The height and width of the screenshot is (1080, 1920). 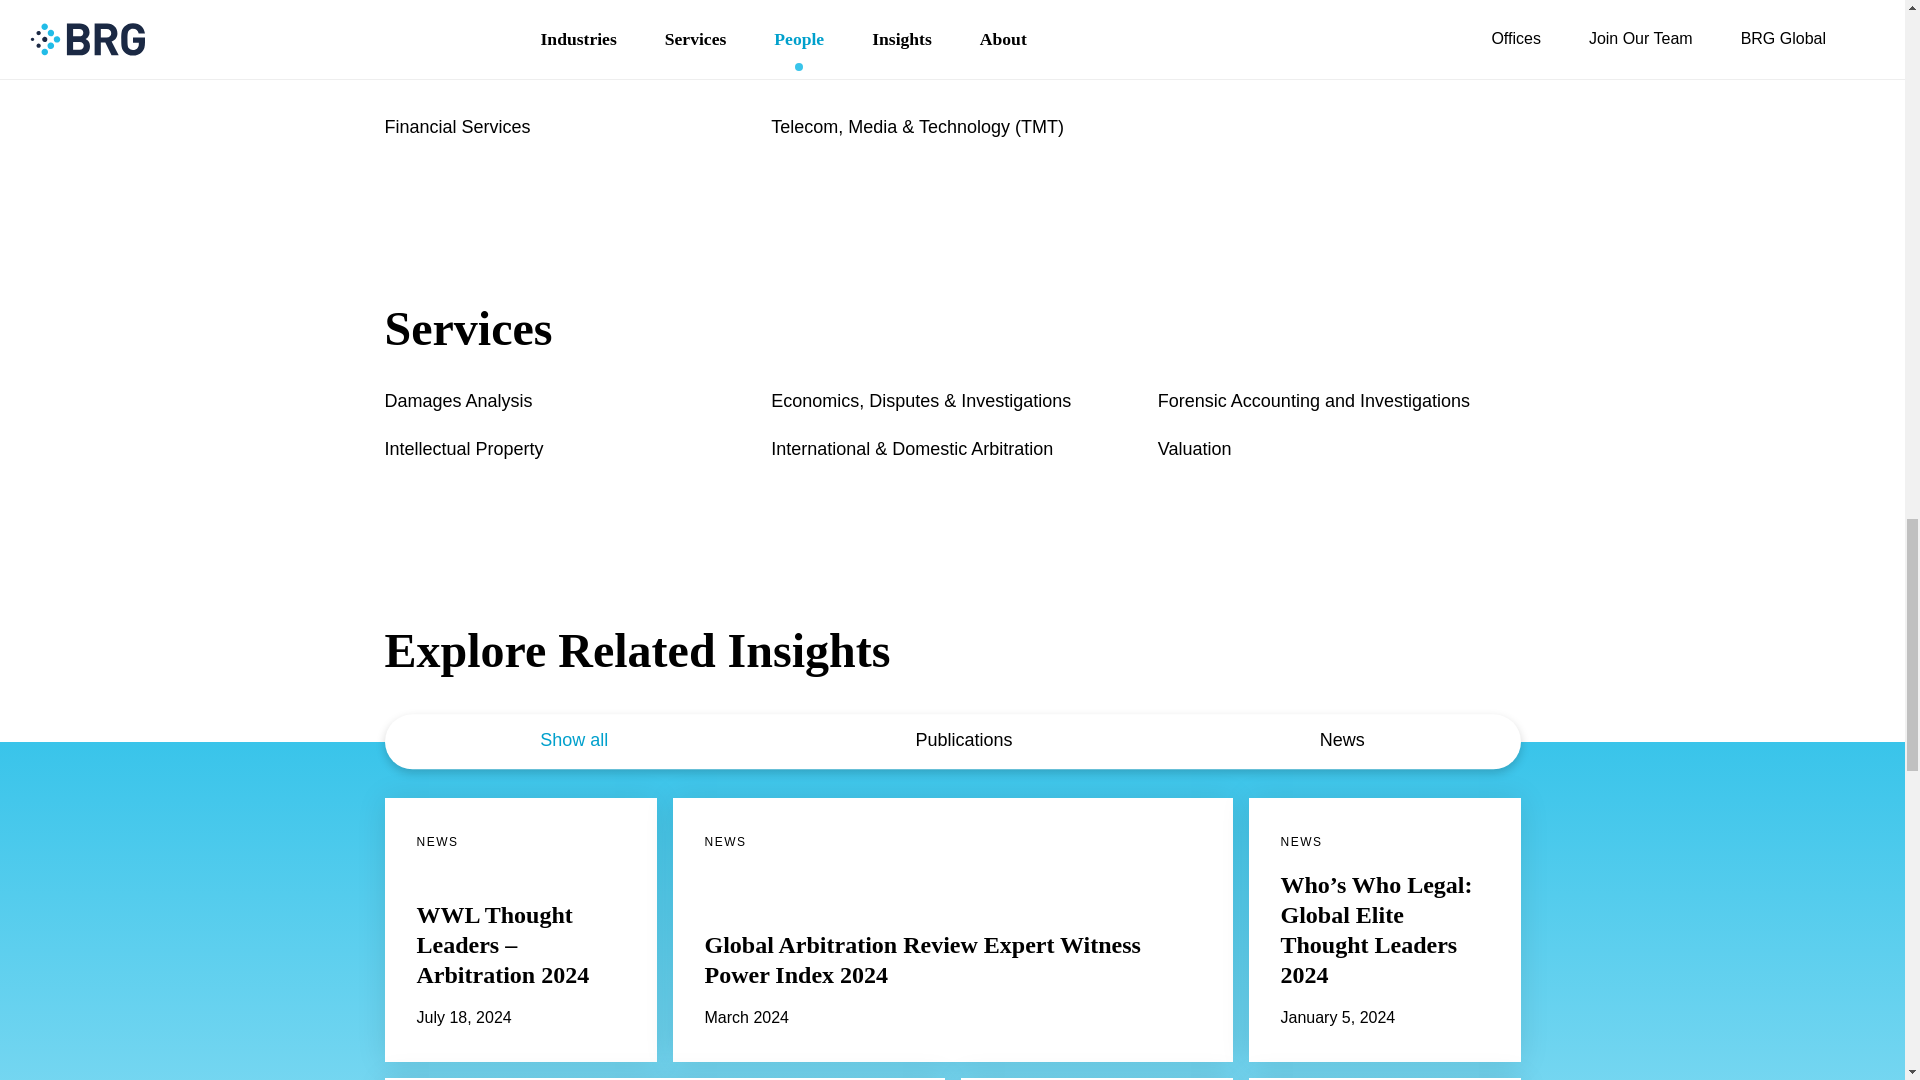 I want to click on Forensic Accounting and Investigations, so click(x=1314, y=400).